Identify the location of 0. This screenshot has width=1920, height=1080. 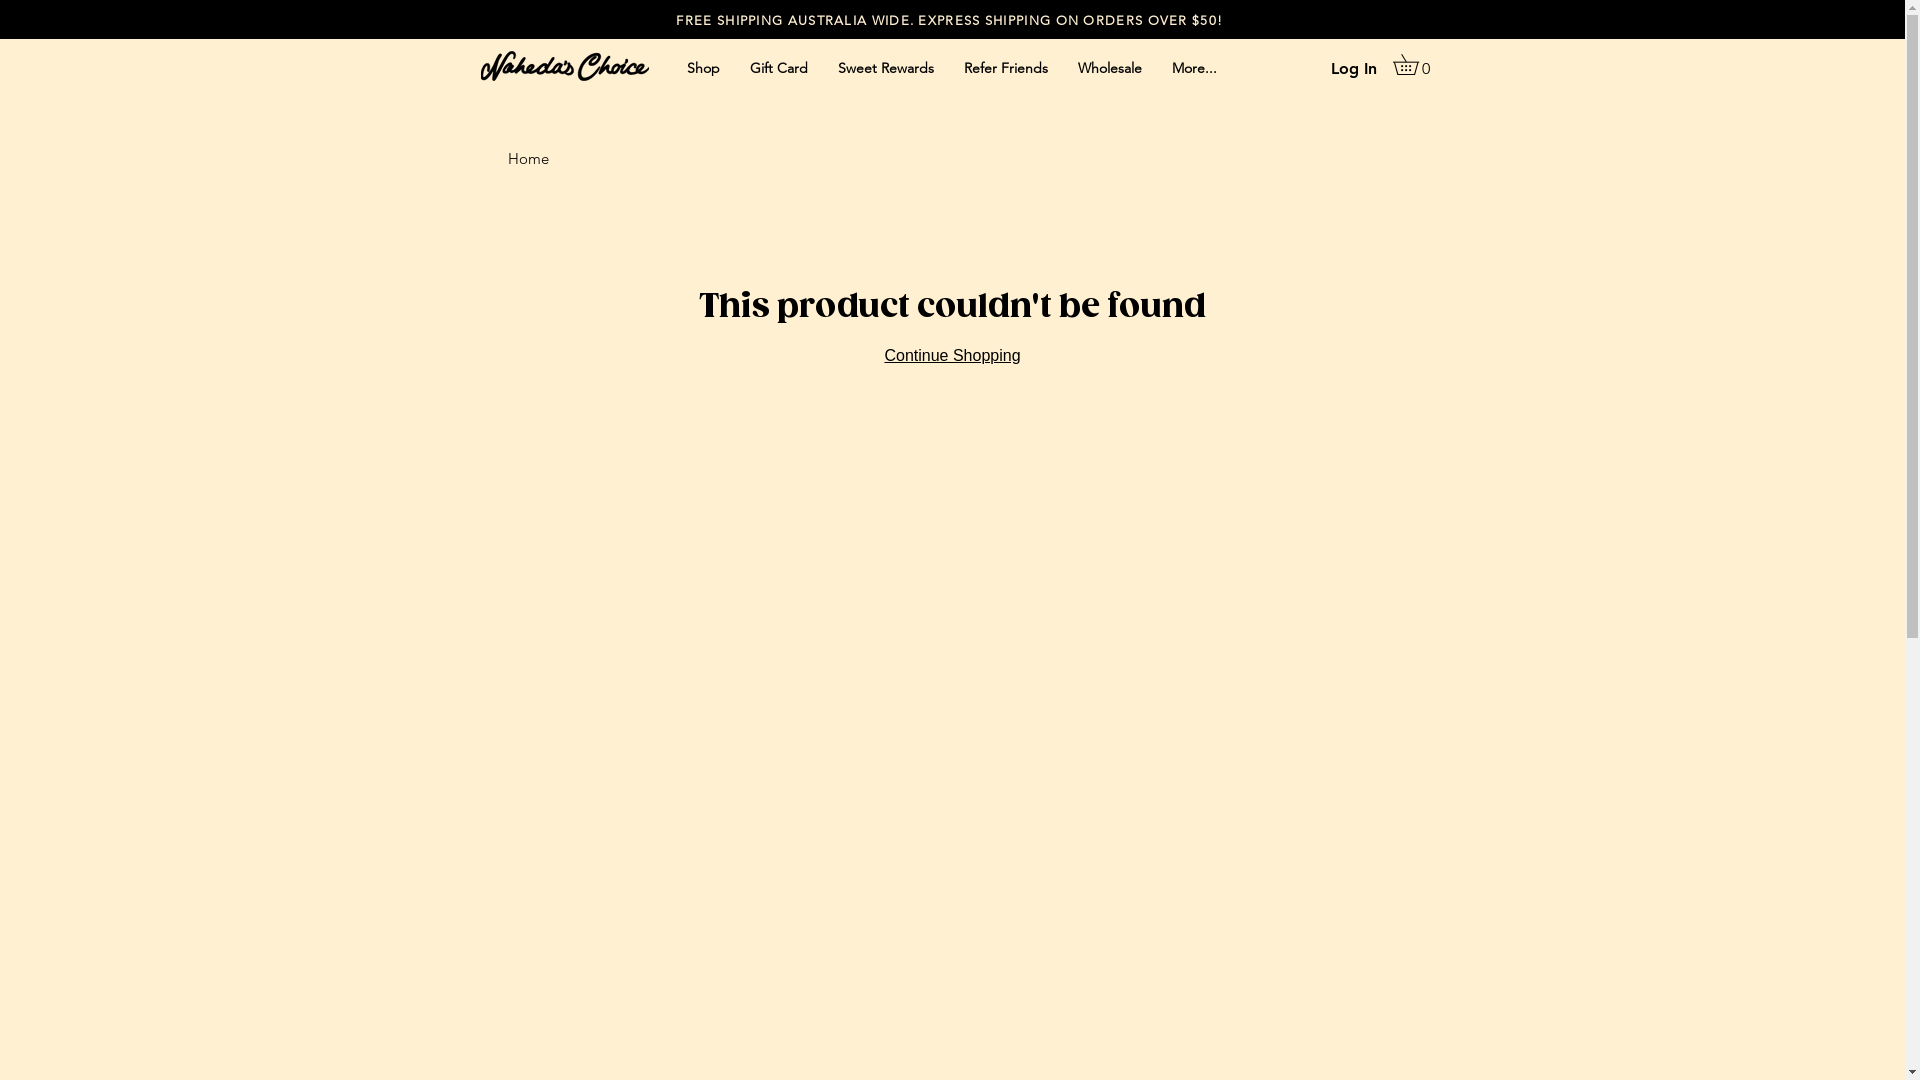
(1415, 64).